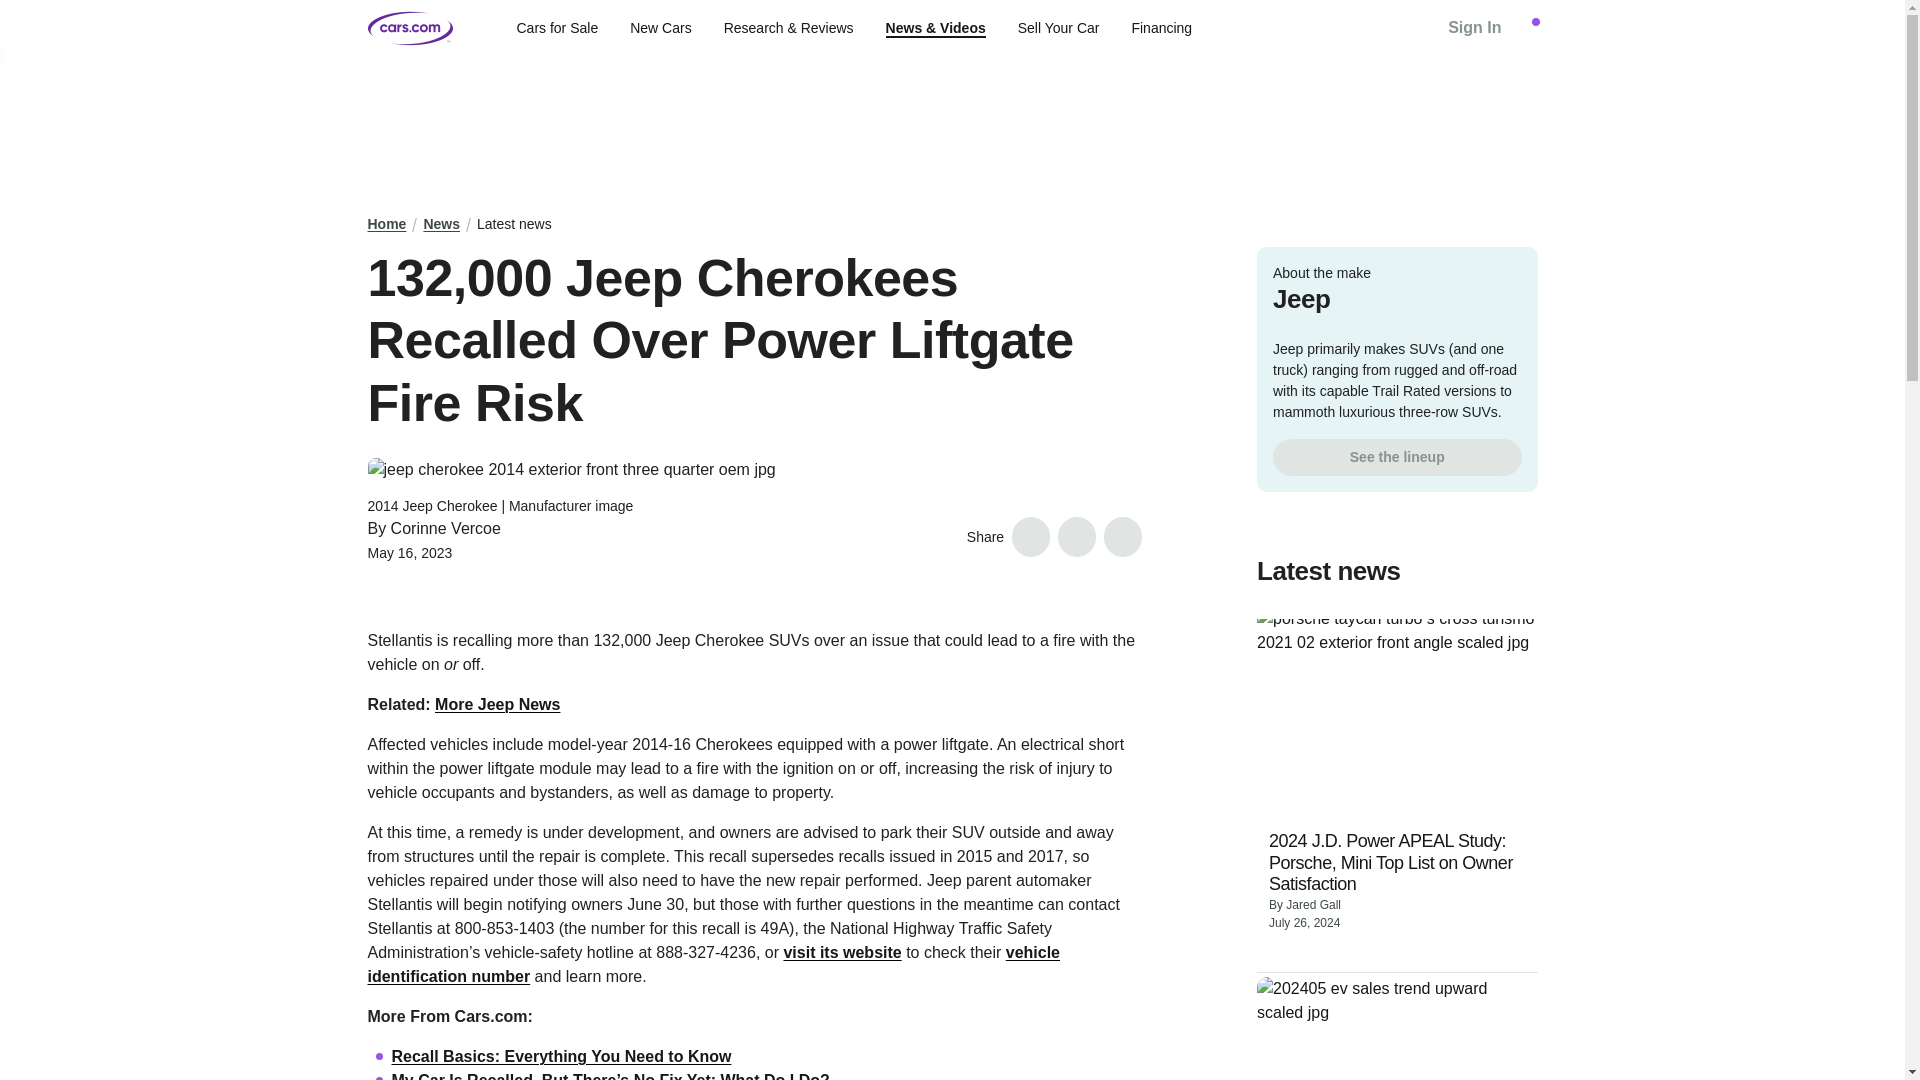 This screenshot has height=1080, width=1920. Describe the element at coordinates (556, 28) in the screenshot. I see `Cars for Sale` at that location.